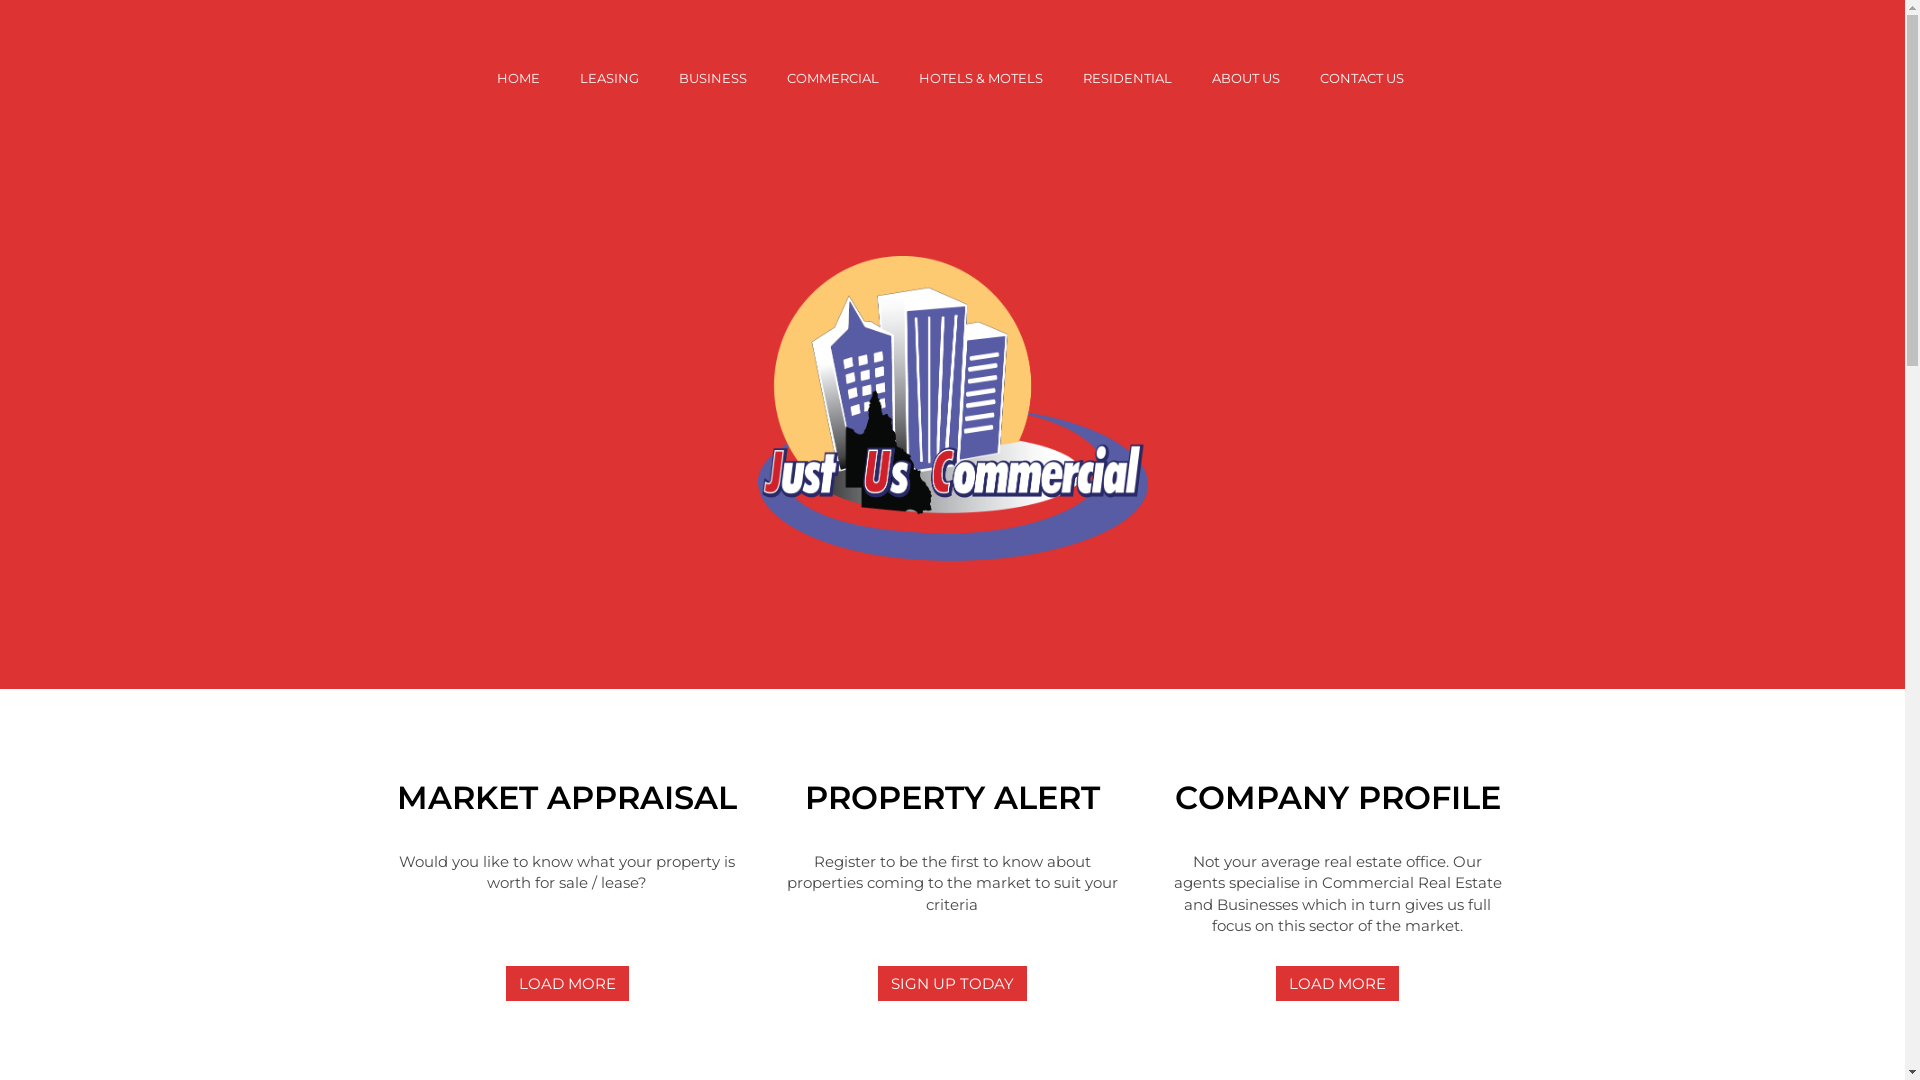 The image size is (1920, 1080). I want to click on PROPERTY ALERT, so click(952, 800).